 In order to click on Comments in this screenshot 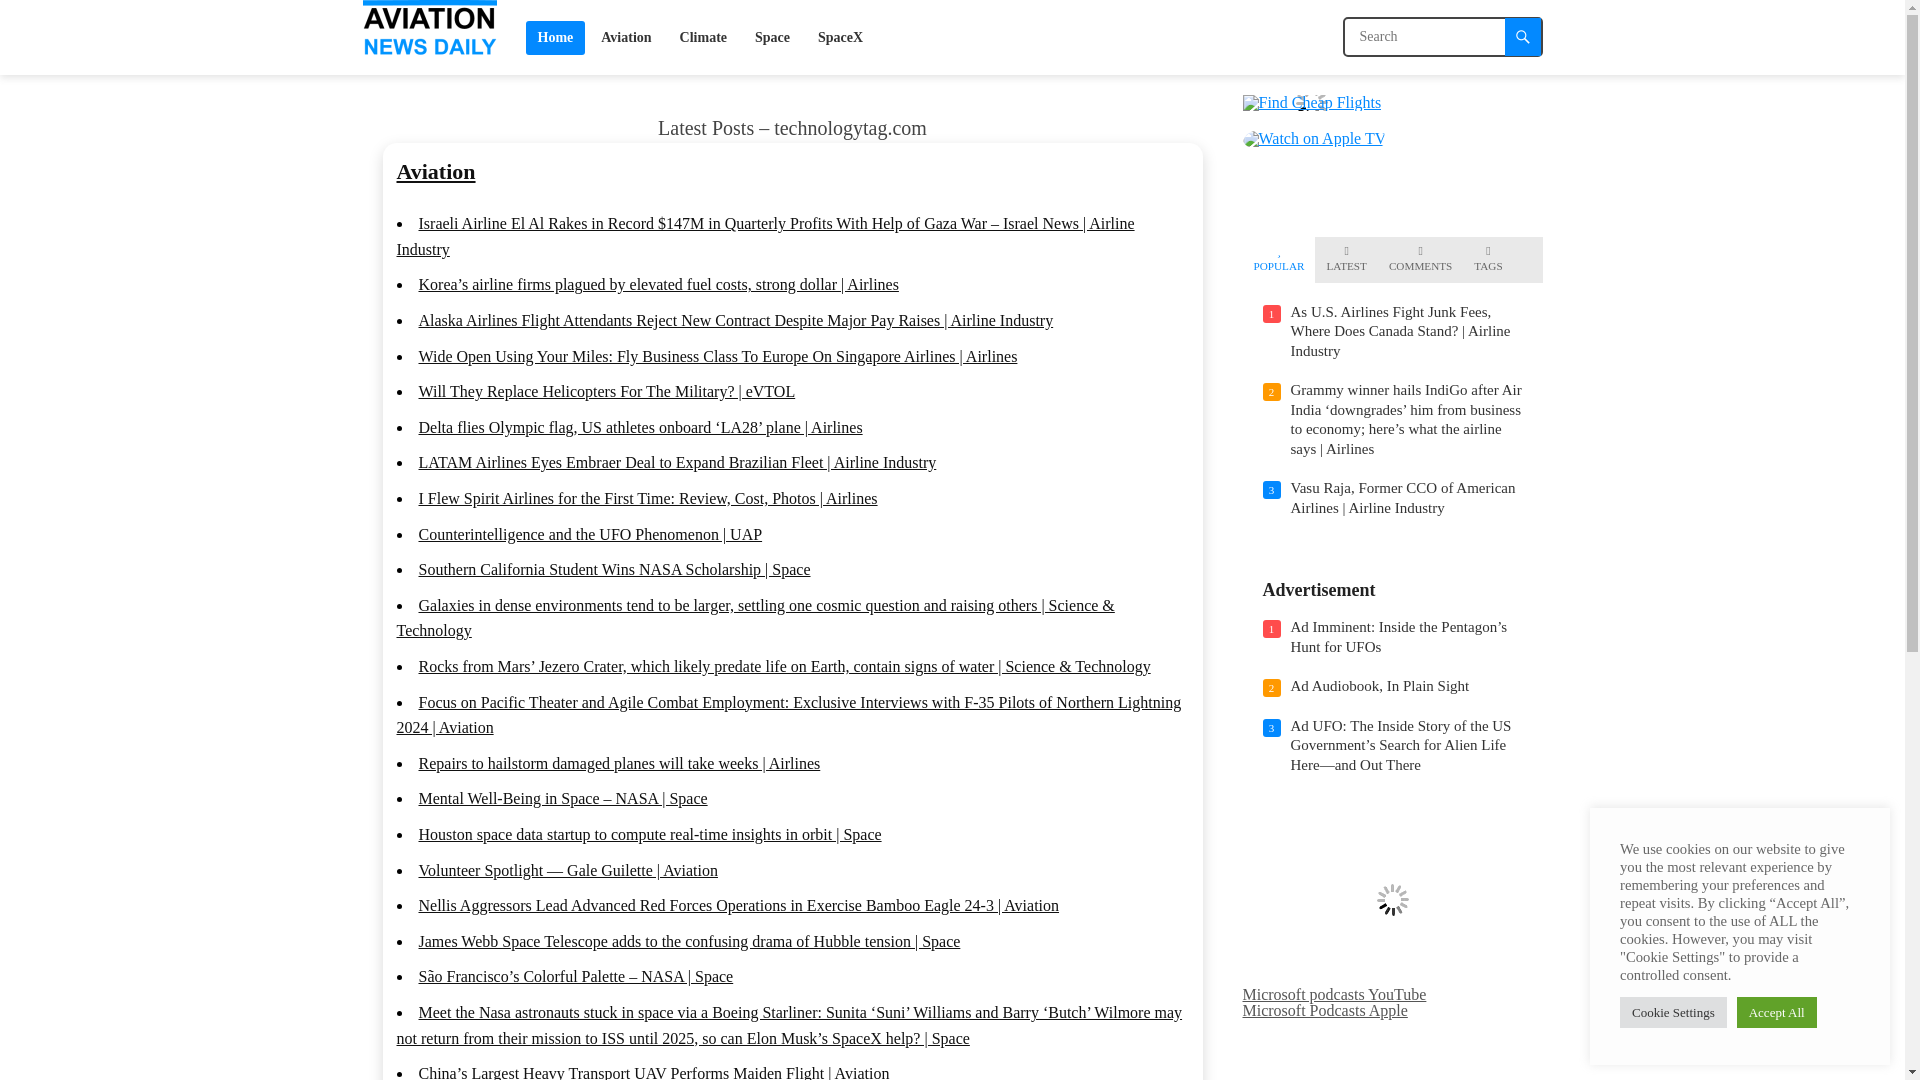, I will do `click(1420, 260)`.